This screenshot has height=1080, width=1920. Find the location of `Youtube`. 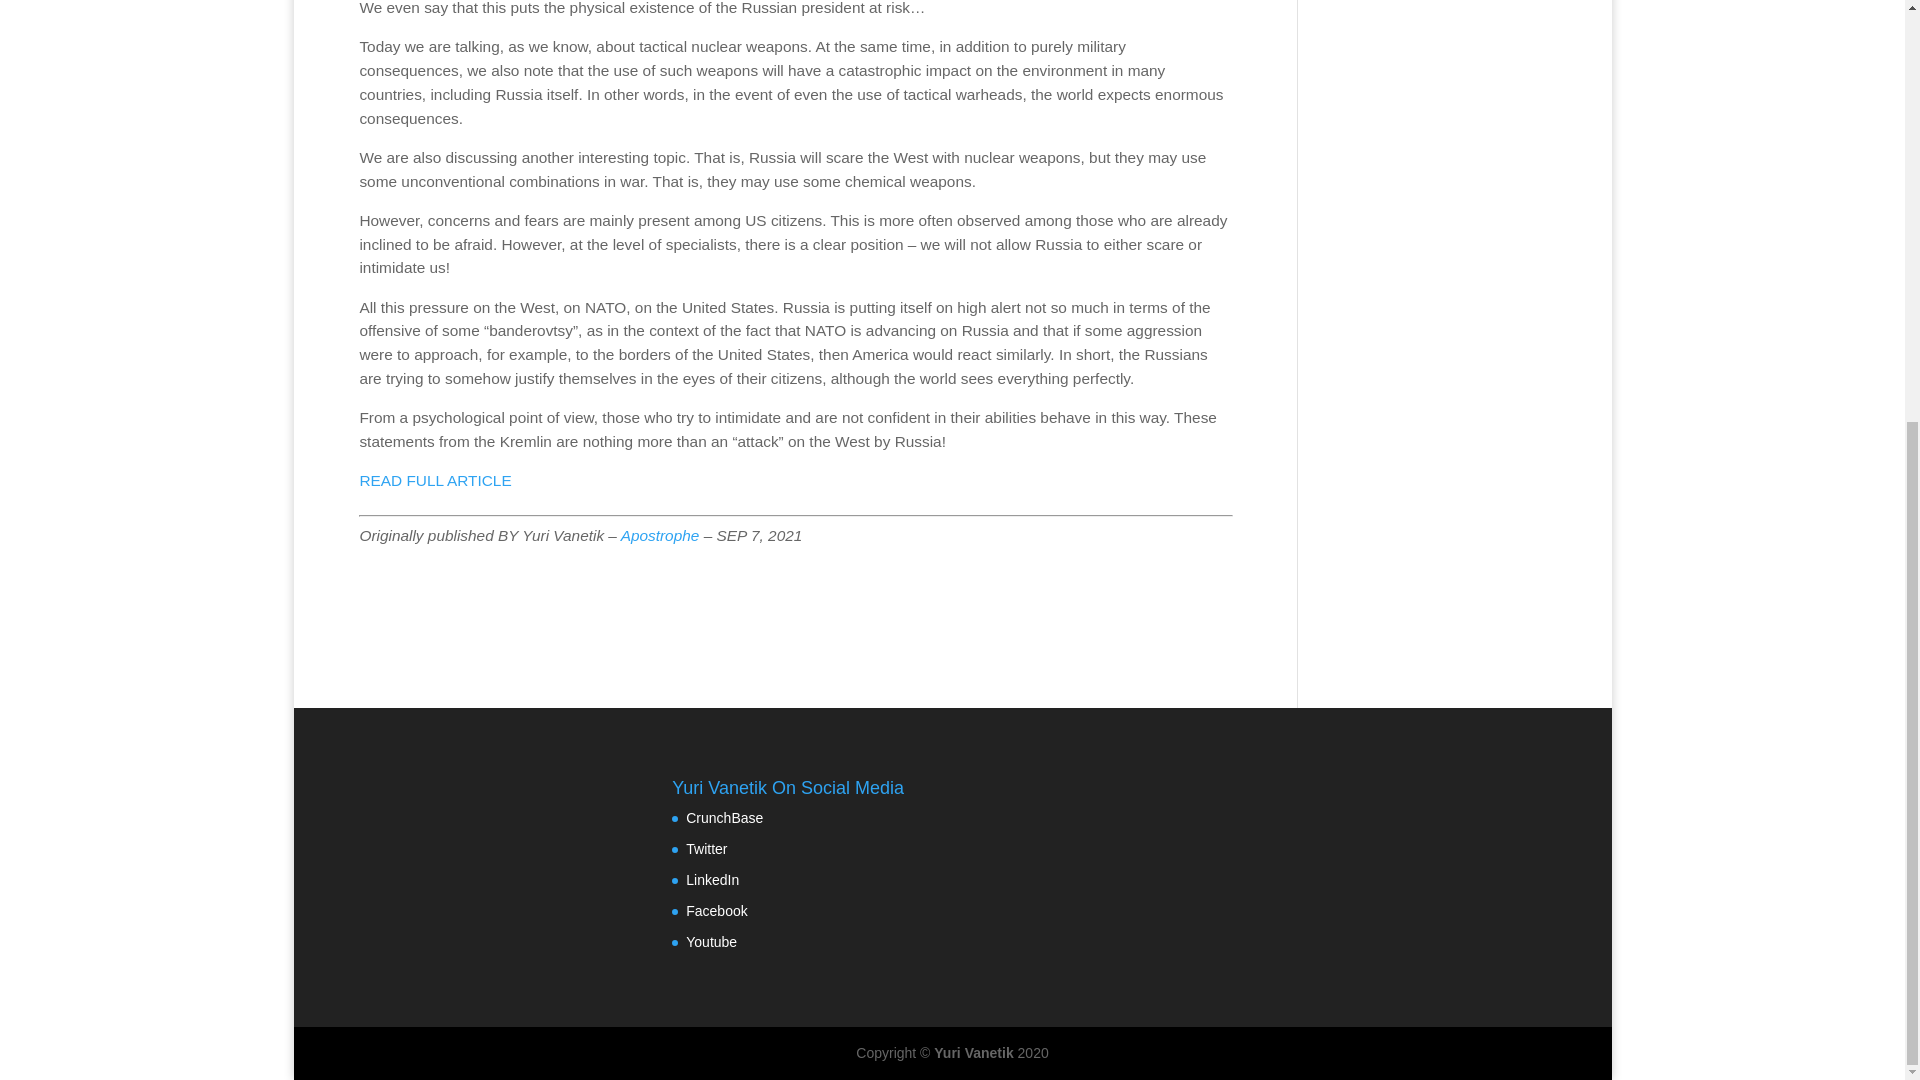

Youtube is located at coordinates (711, 942).